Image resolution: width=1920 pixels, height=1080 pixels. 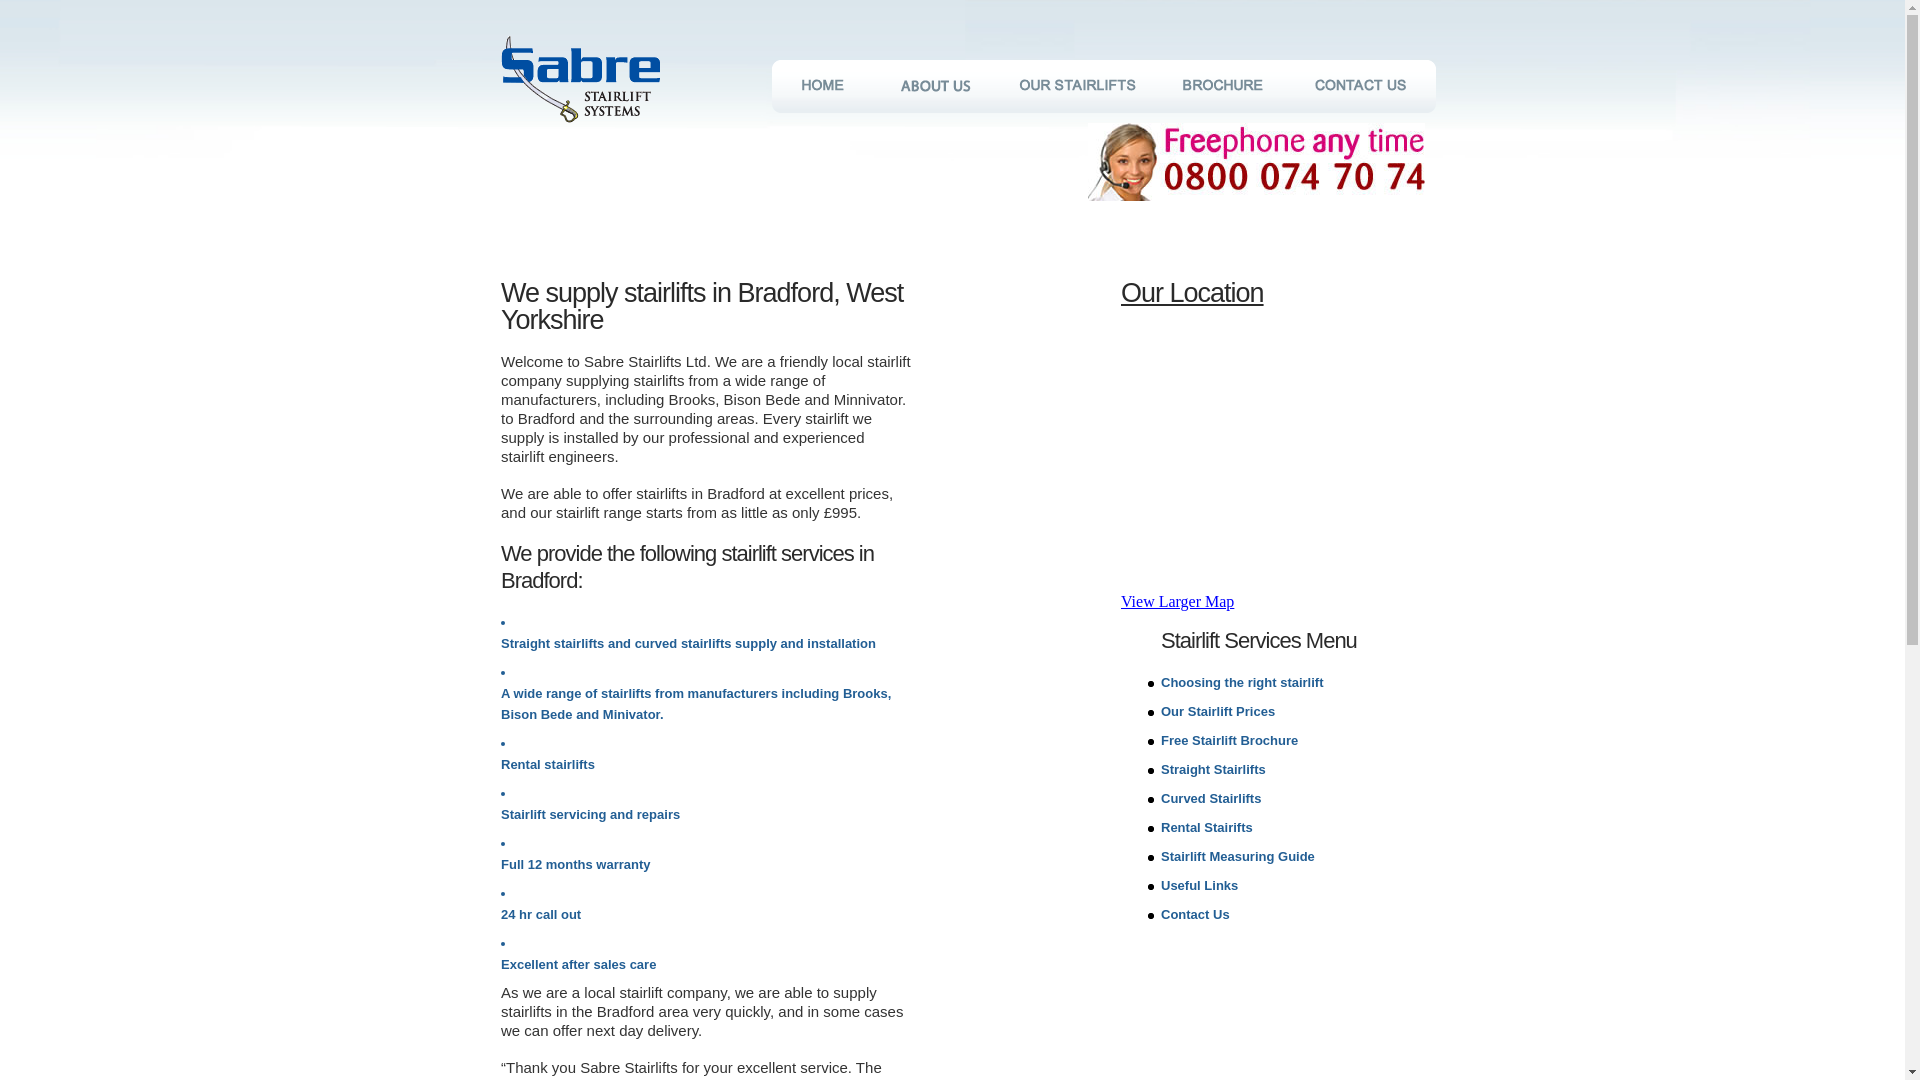 What do you see at coordinates (552, 644) in the screenshot?
I see `Straight stairlifts` at bounding box center [552, 644].